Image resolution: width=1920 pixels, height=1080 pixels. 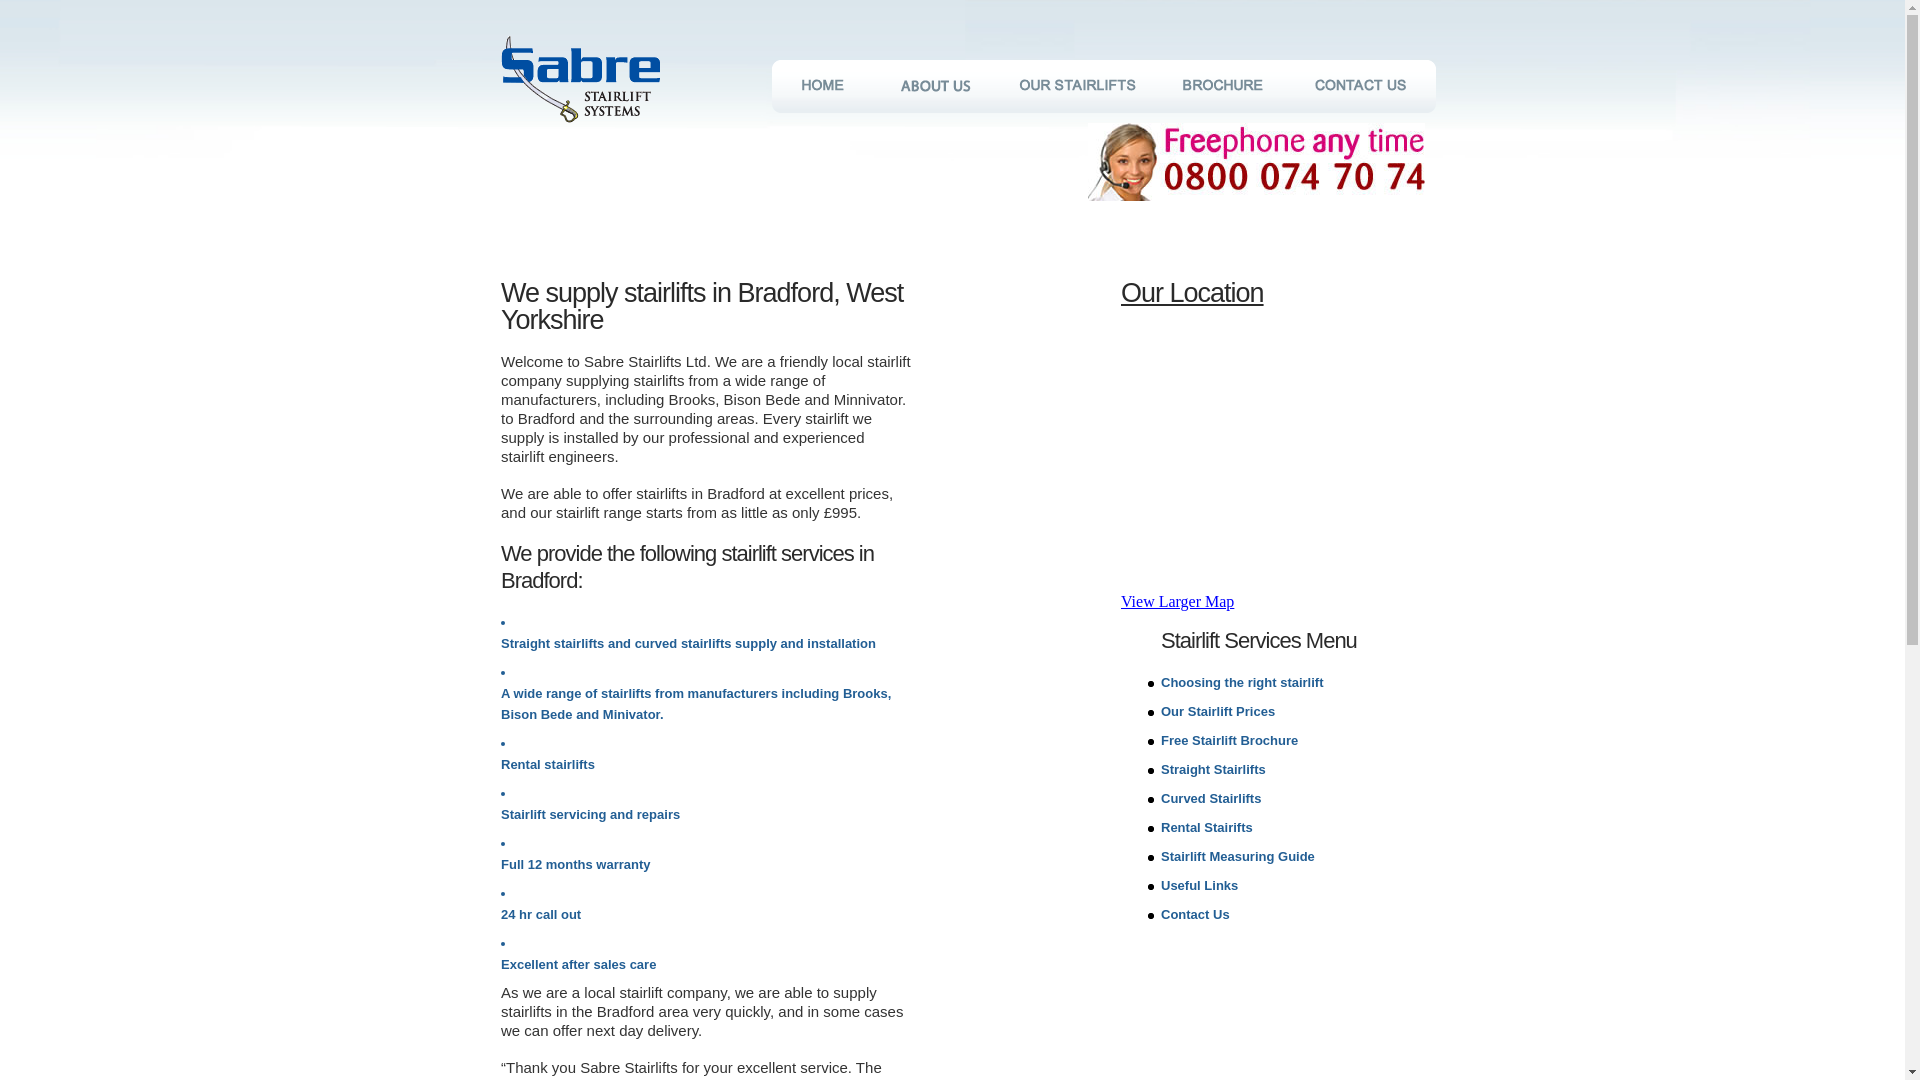 What do you see at coordinates (552, 644) in the screenshot?
I see `Straight stairlifts` at bounding box center [552, 644].